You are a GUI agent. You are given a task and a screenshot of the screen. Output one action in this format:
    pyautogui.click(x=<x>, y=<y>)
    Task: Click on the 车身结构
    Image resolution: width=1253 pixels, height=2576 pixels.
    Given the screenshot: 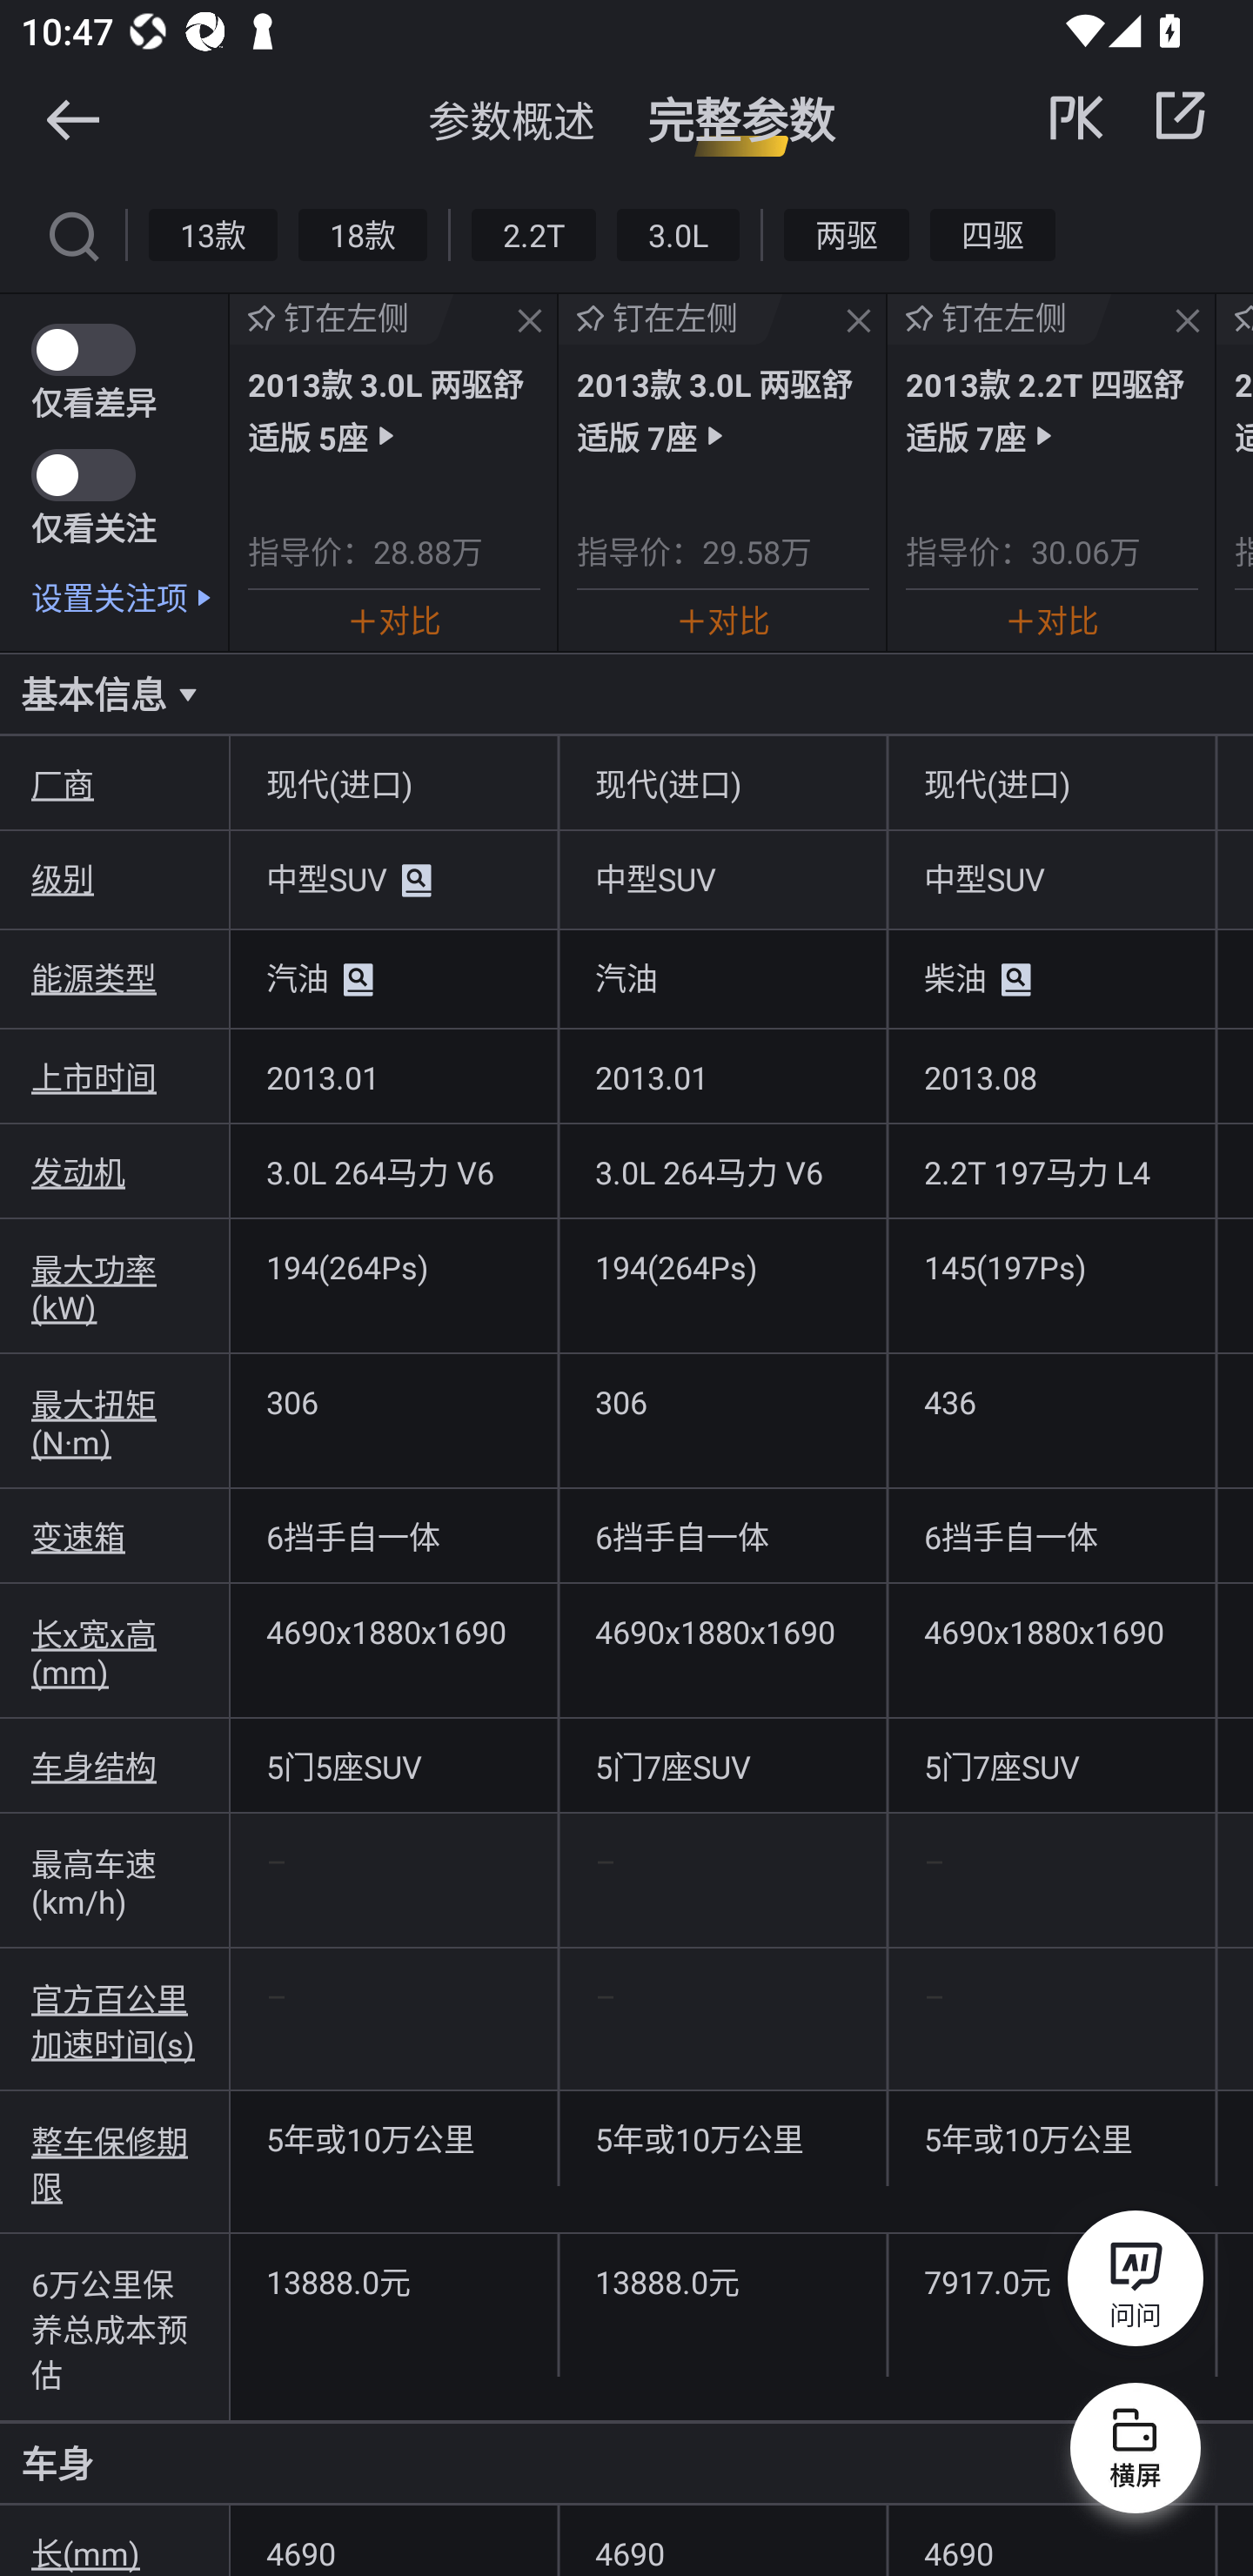 What is the action you would take?
    pyautogui.click(x=115, y=1765)
    